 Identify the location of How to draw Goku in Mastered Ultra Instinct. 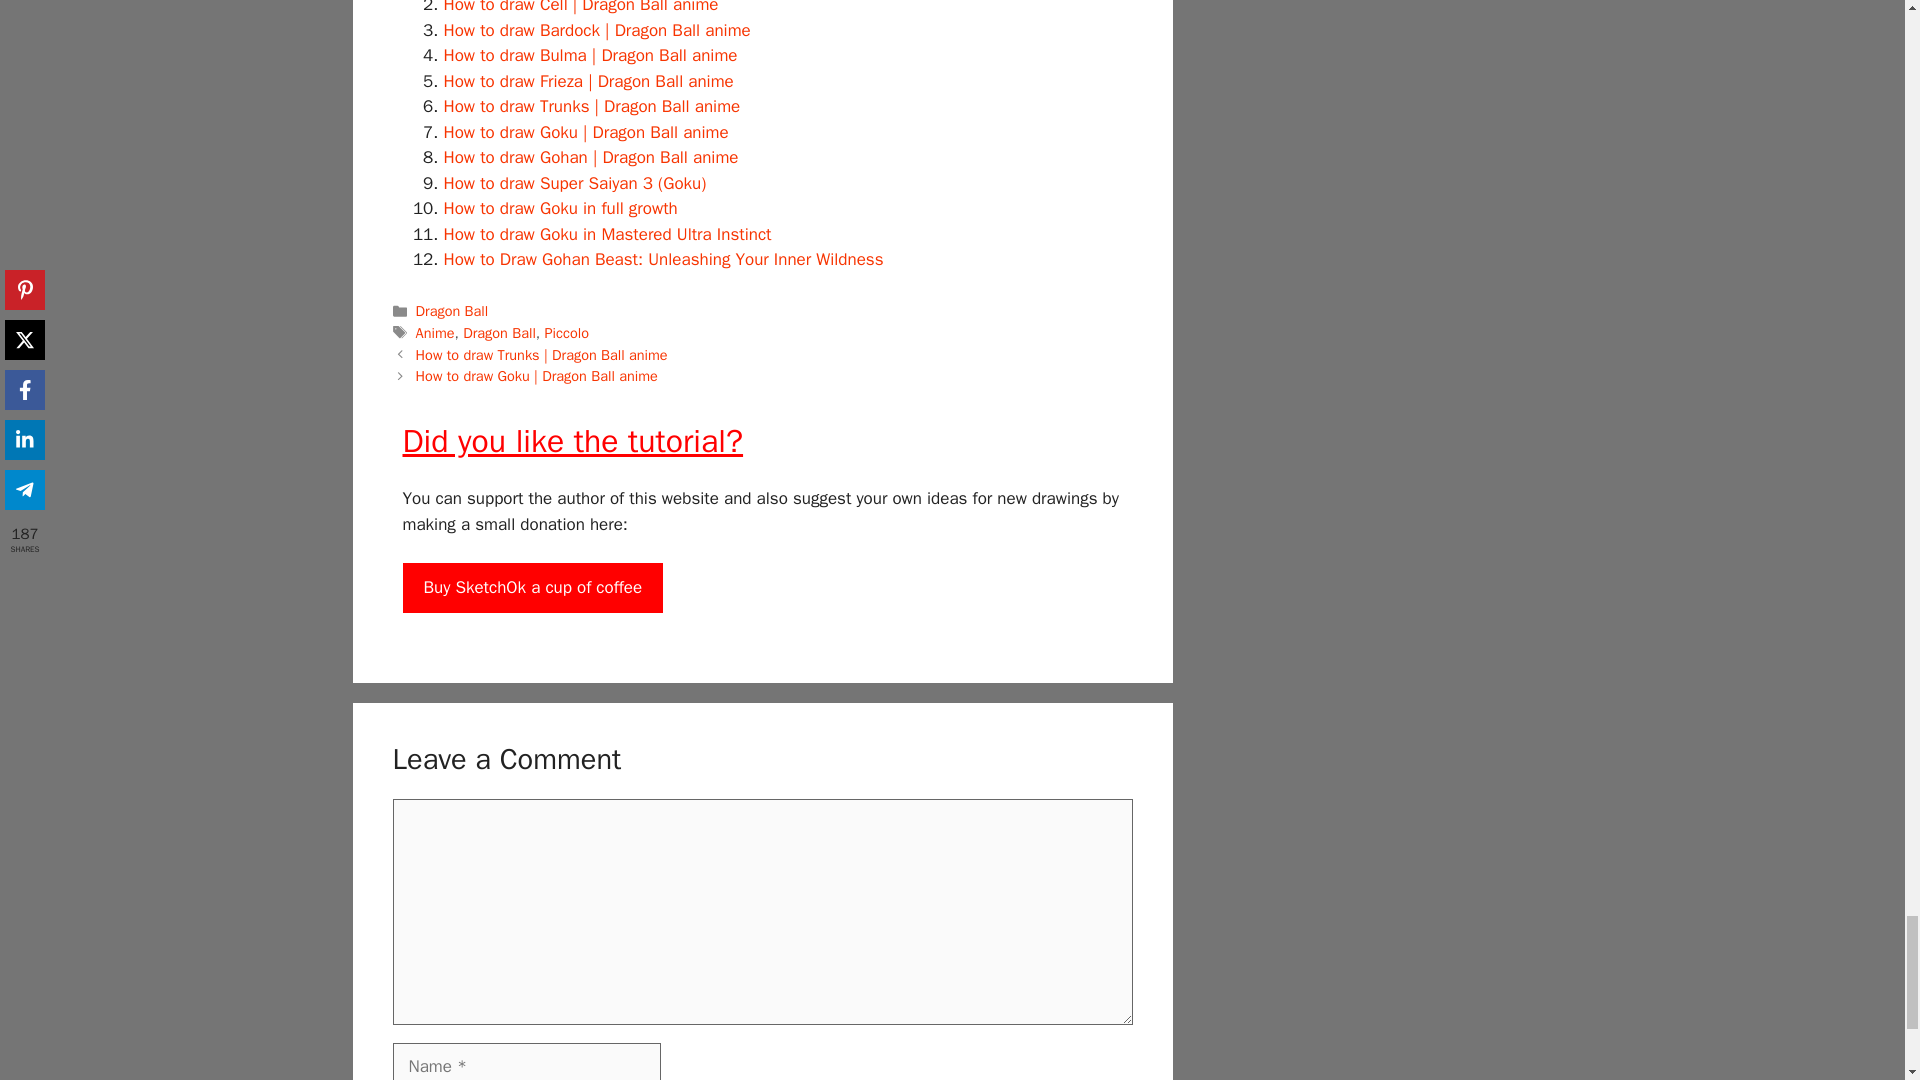
(607, 234).